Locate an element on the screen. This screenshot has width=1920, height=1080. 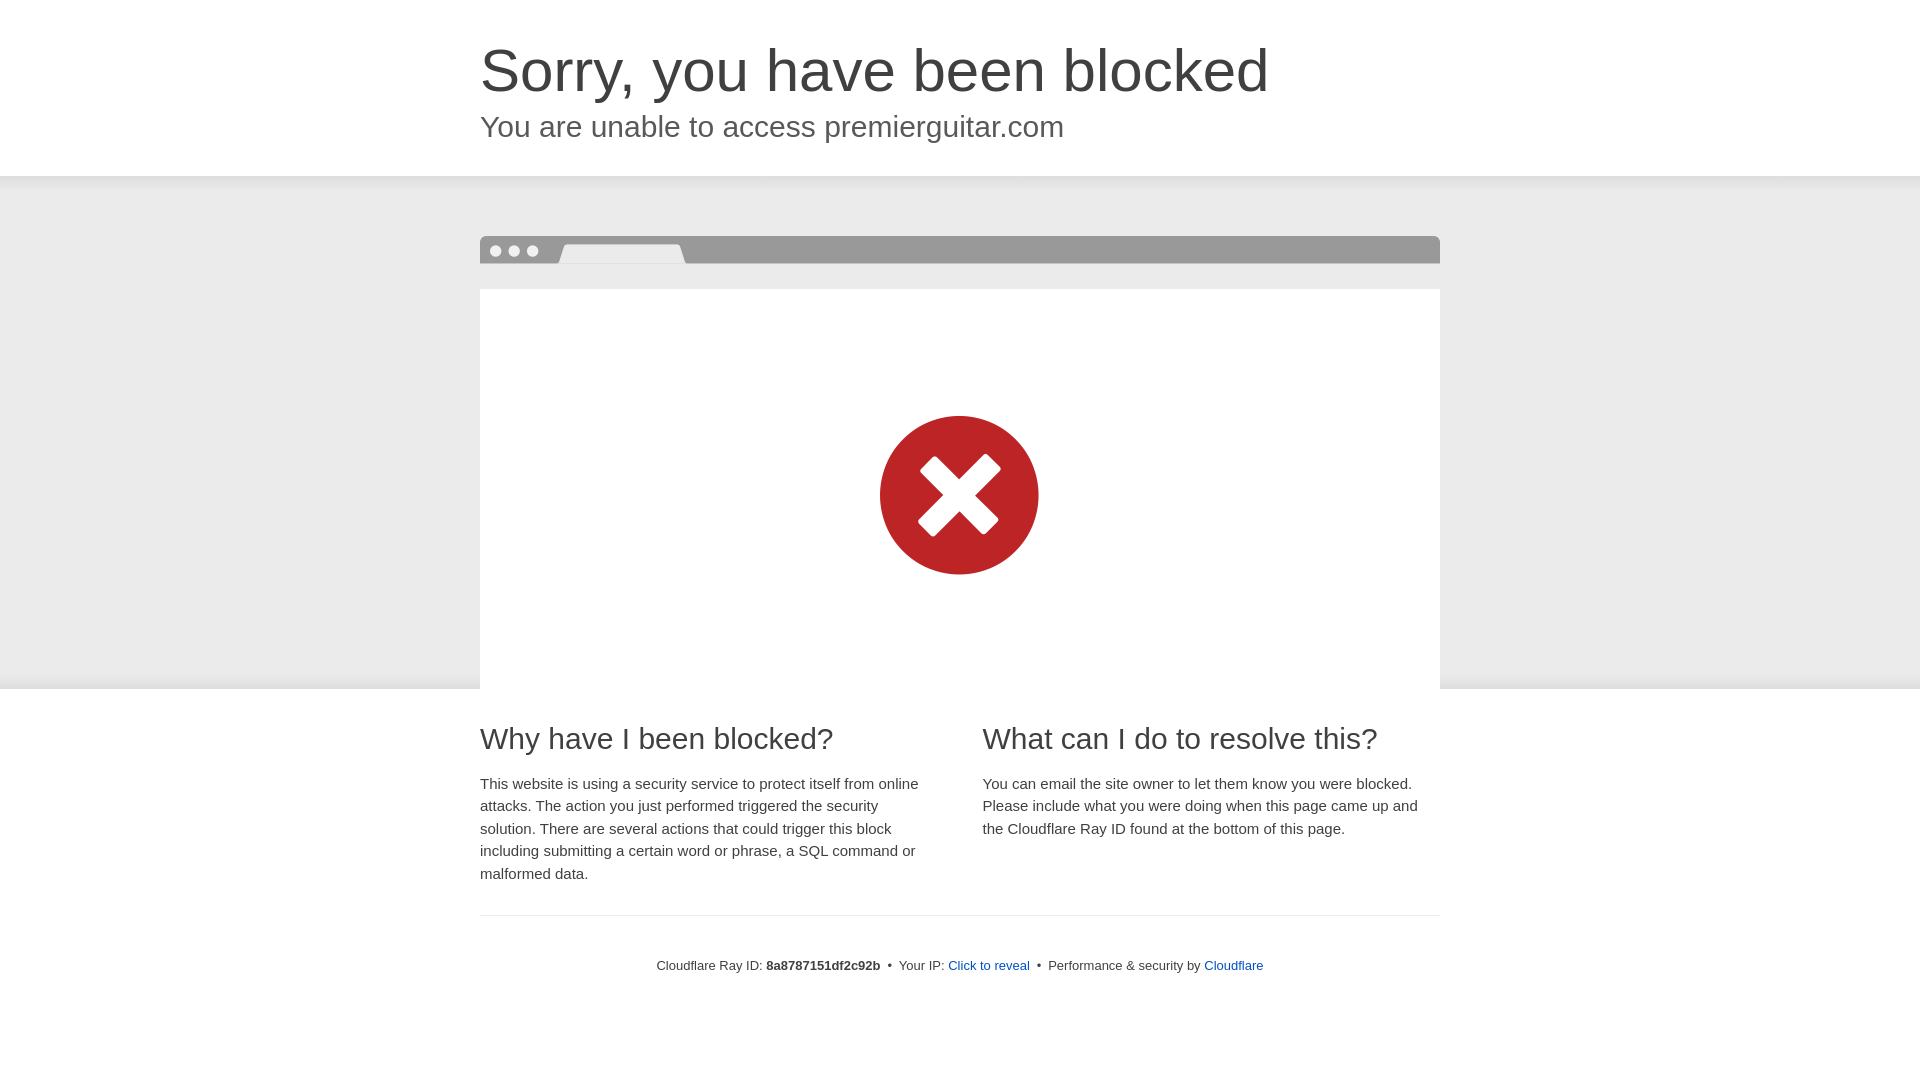
Click to reveal is located at coordinates (988, 966).